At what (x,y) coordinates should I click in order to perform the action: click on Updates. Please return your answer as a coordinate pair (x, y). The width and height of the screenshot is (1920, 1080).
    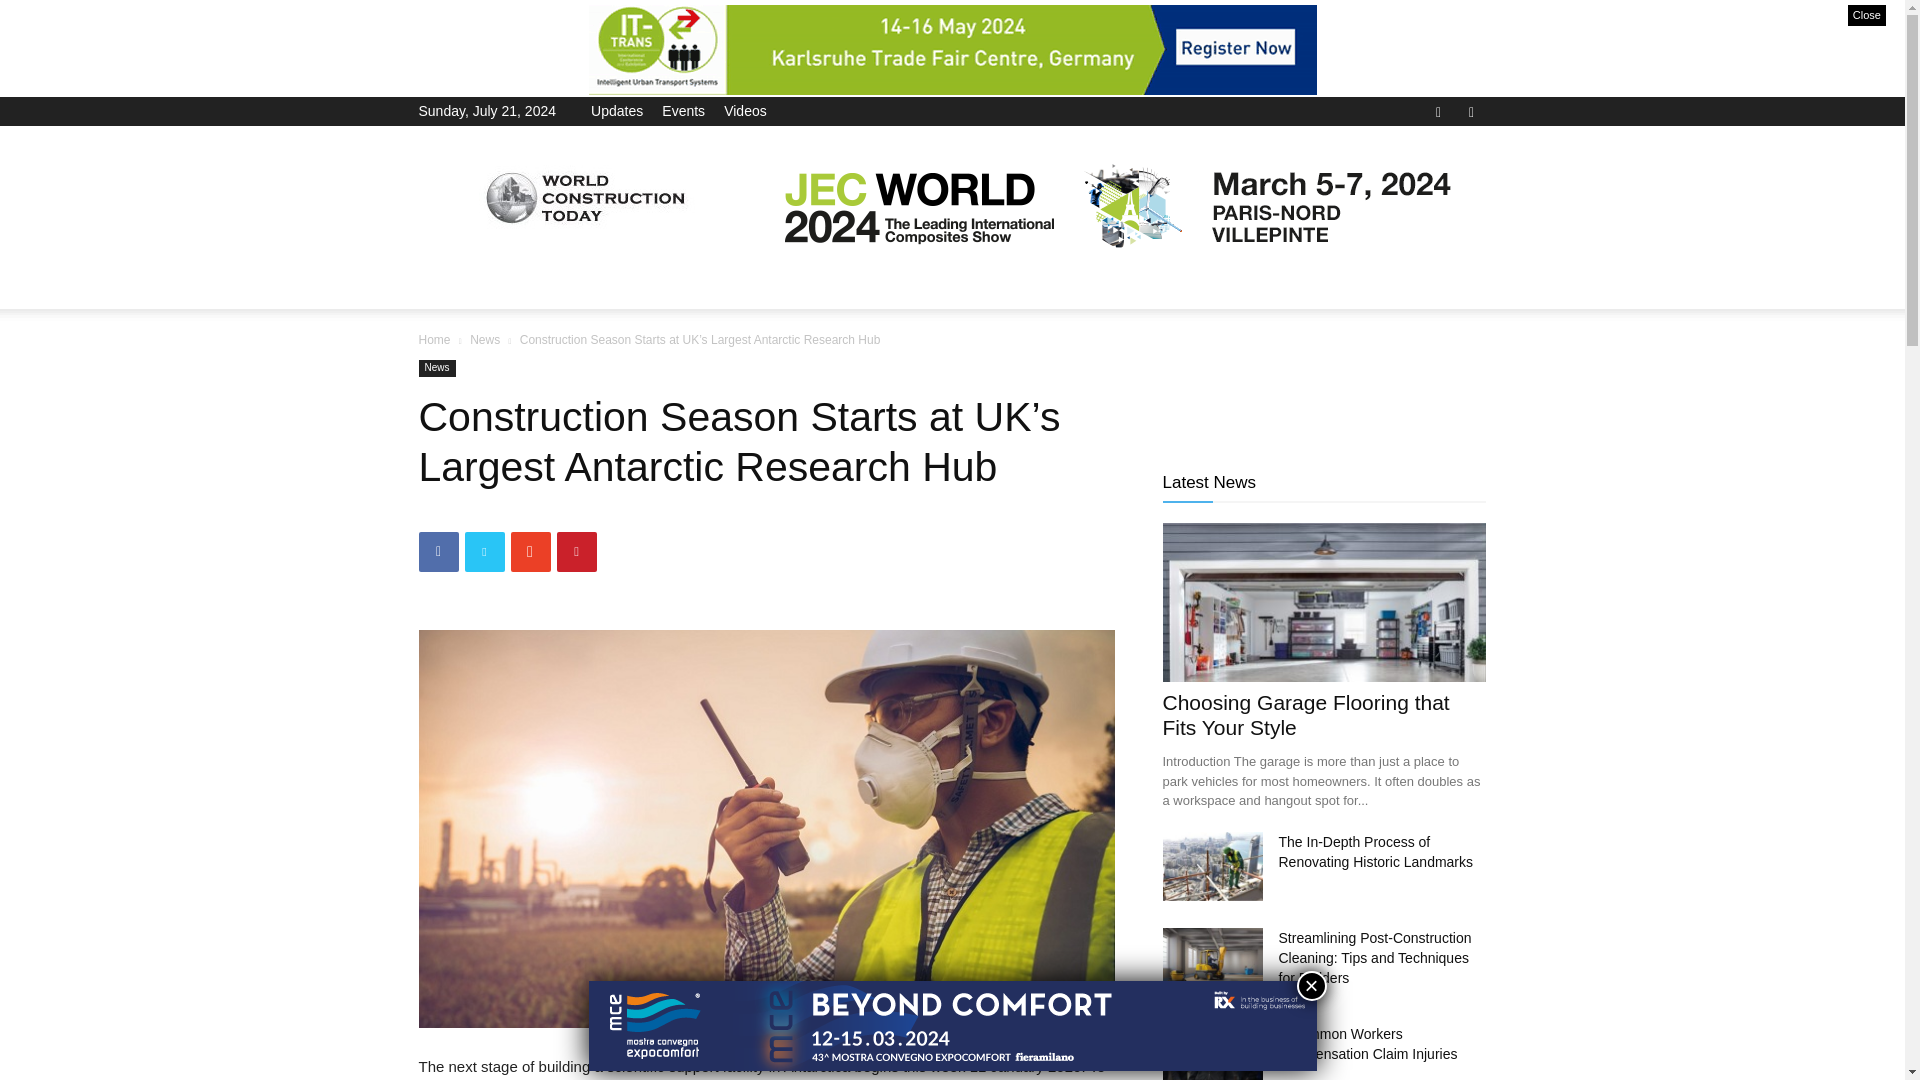
    Looking at the image, I should click on (617, 109).